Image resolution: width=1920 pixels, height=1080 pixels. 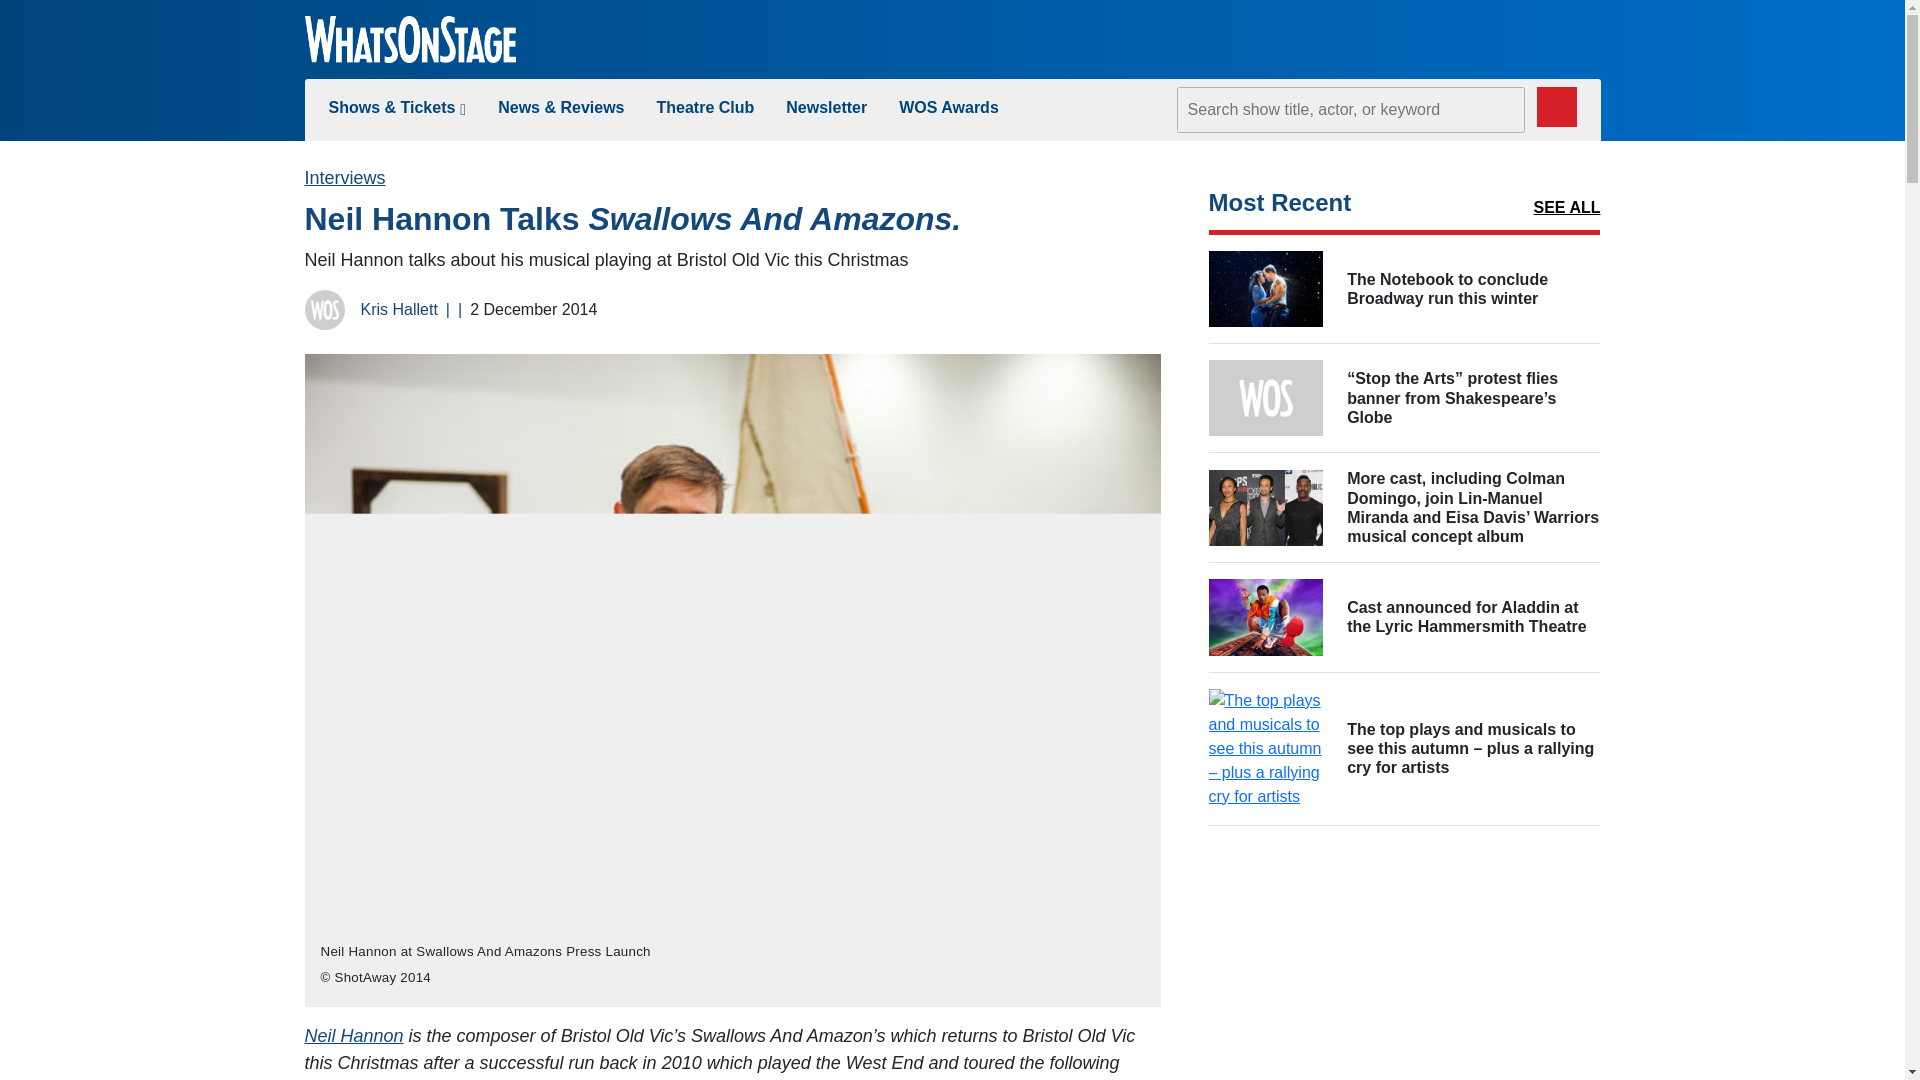 I want to click on Newsletter, so click(x=826, y=107).